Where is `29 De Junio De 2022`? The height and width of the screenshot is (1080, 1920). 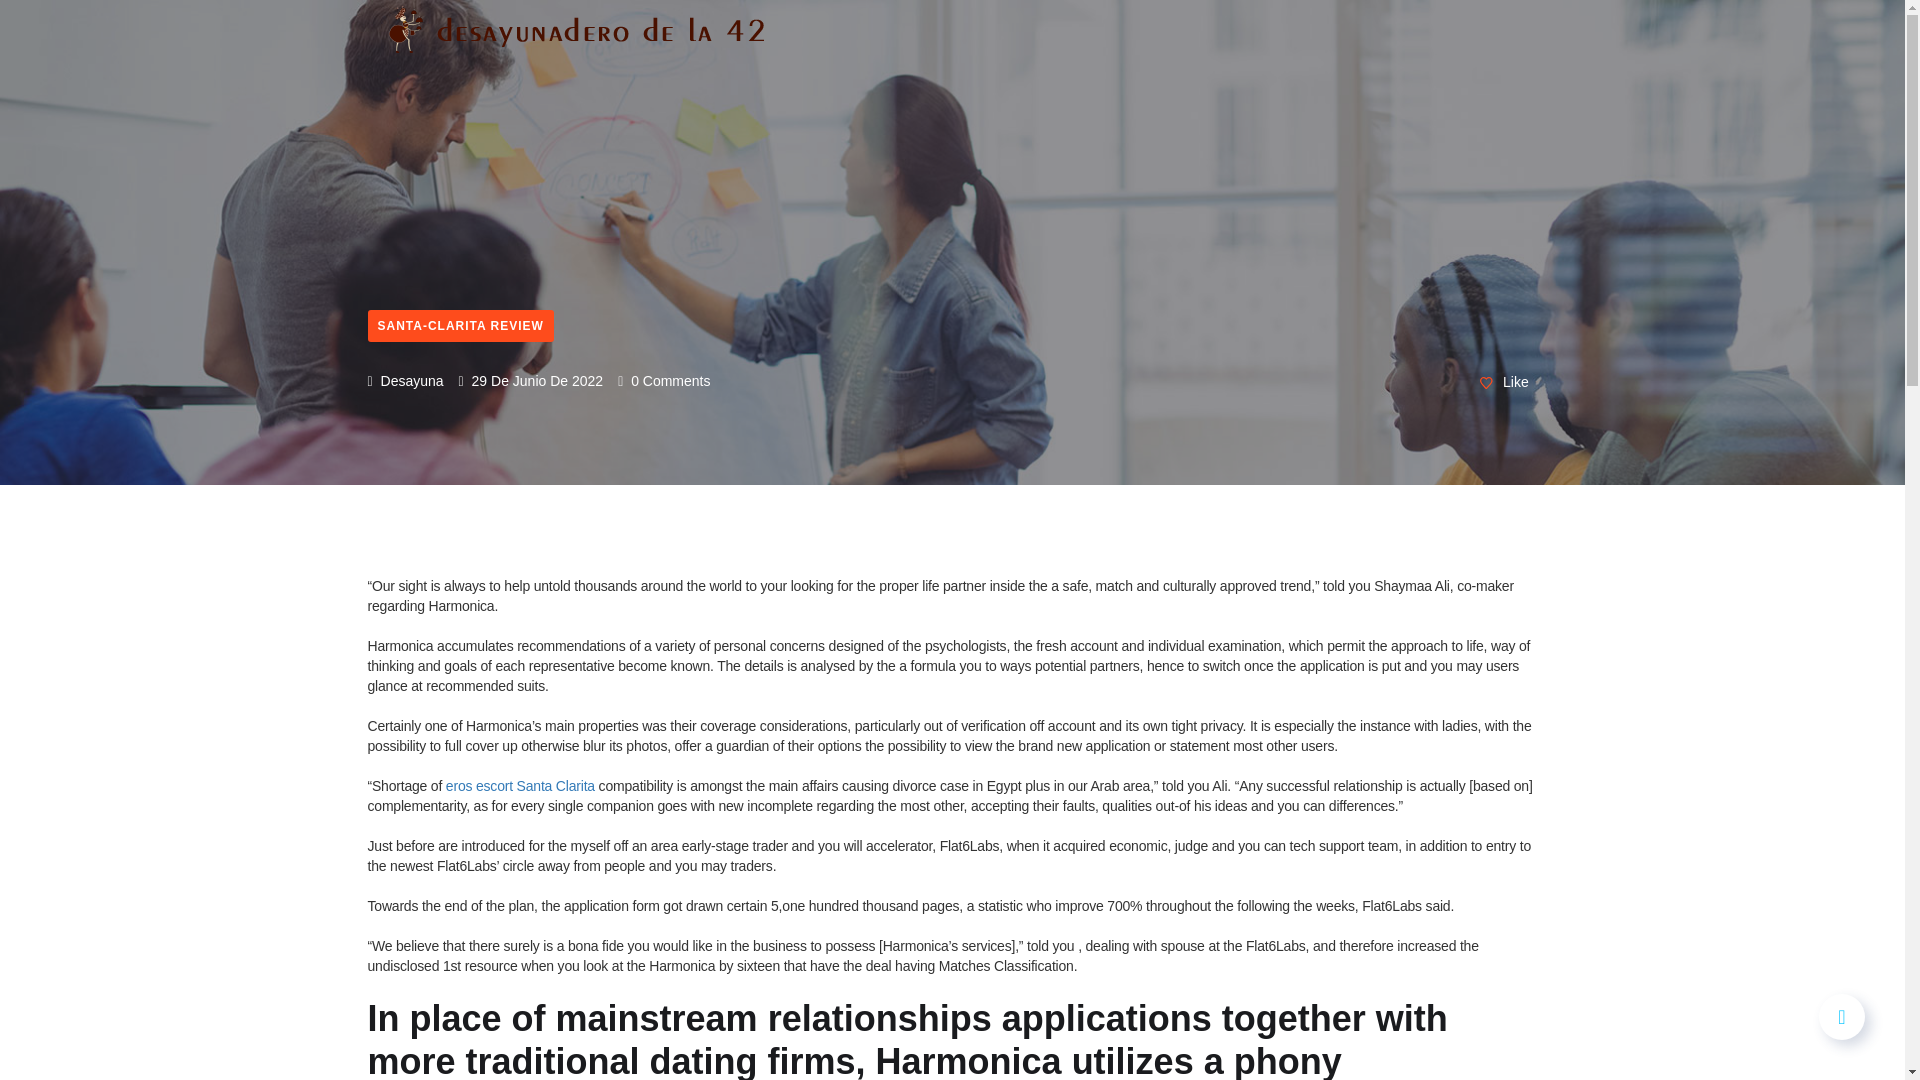 29 De Junio De 2022 is located at coordinates (531, 380).